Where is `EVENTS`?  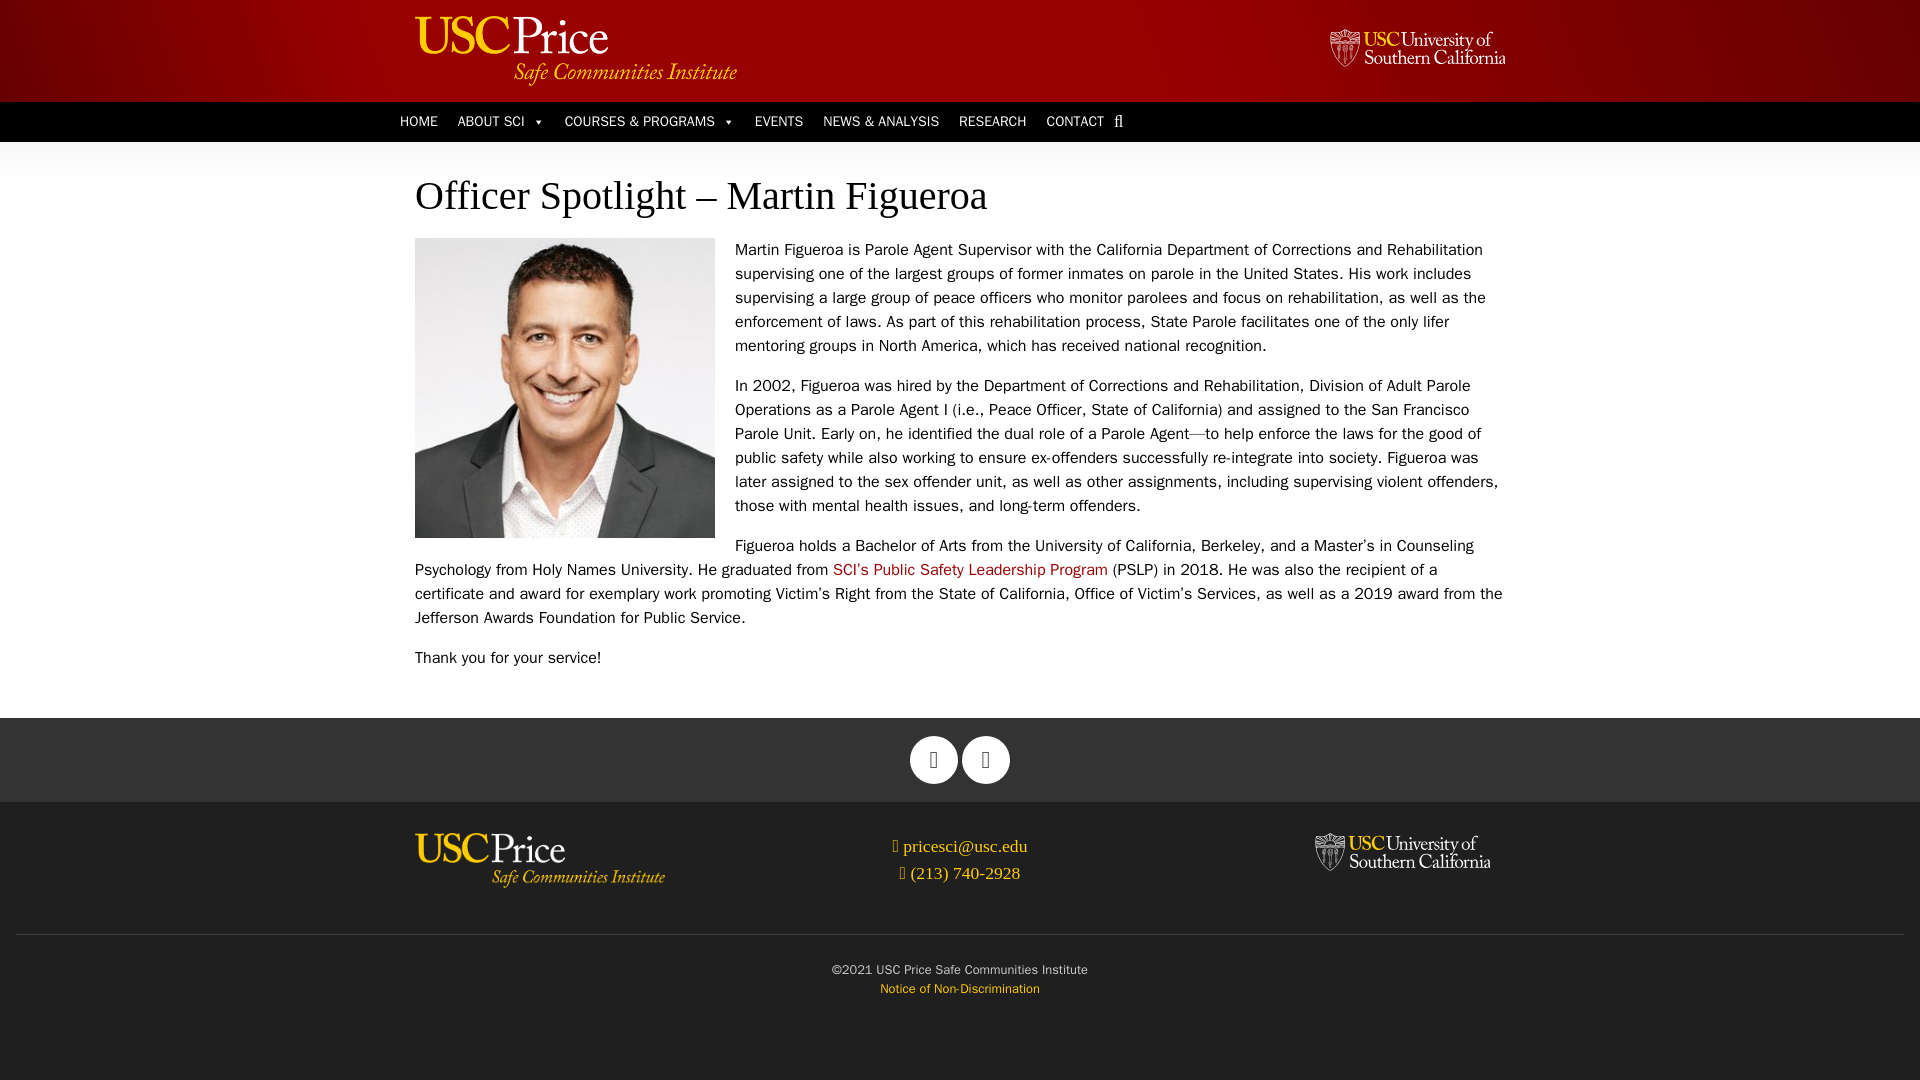 EVENTS is located at coordinates (778, 121).